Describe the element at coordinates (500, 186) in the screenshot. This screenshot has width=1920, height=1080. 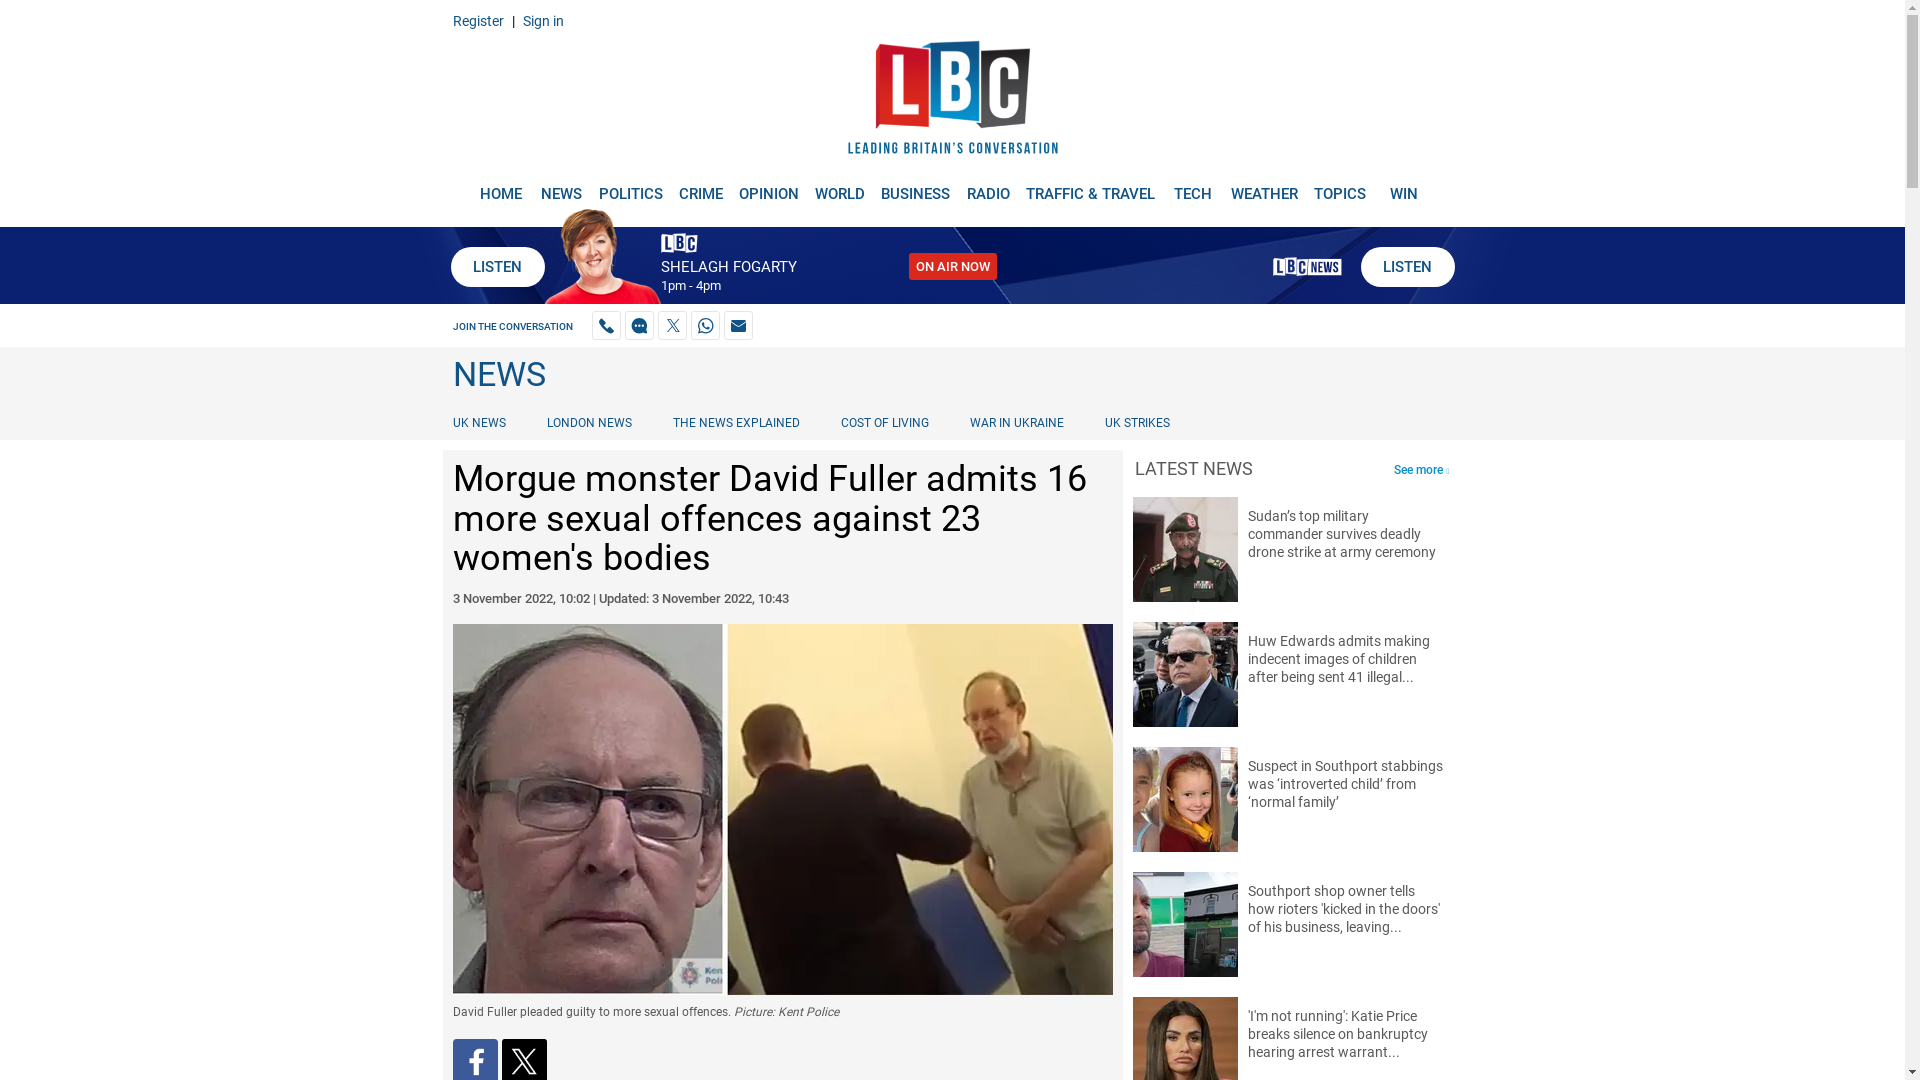
I see `HOME` at that location.